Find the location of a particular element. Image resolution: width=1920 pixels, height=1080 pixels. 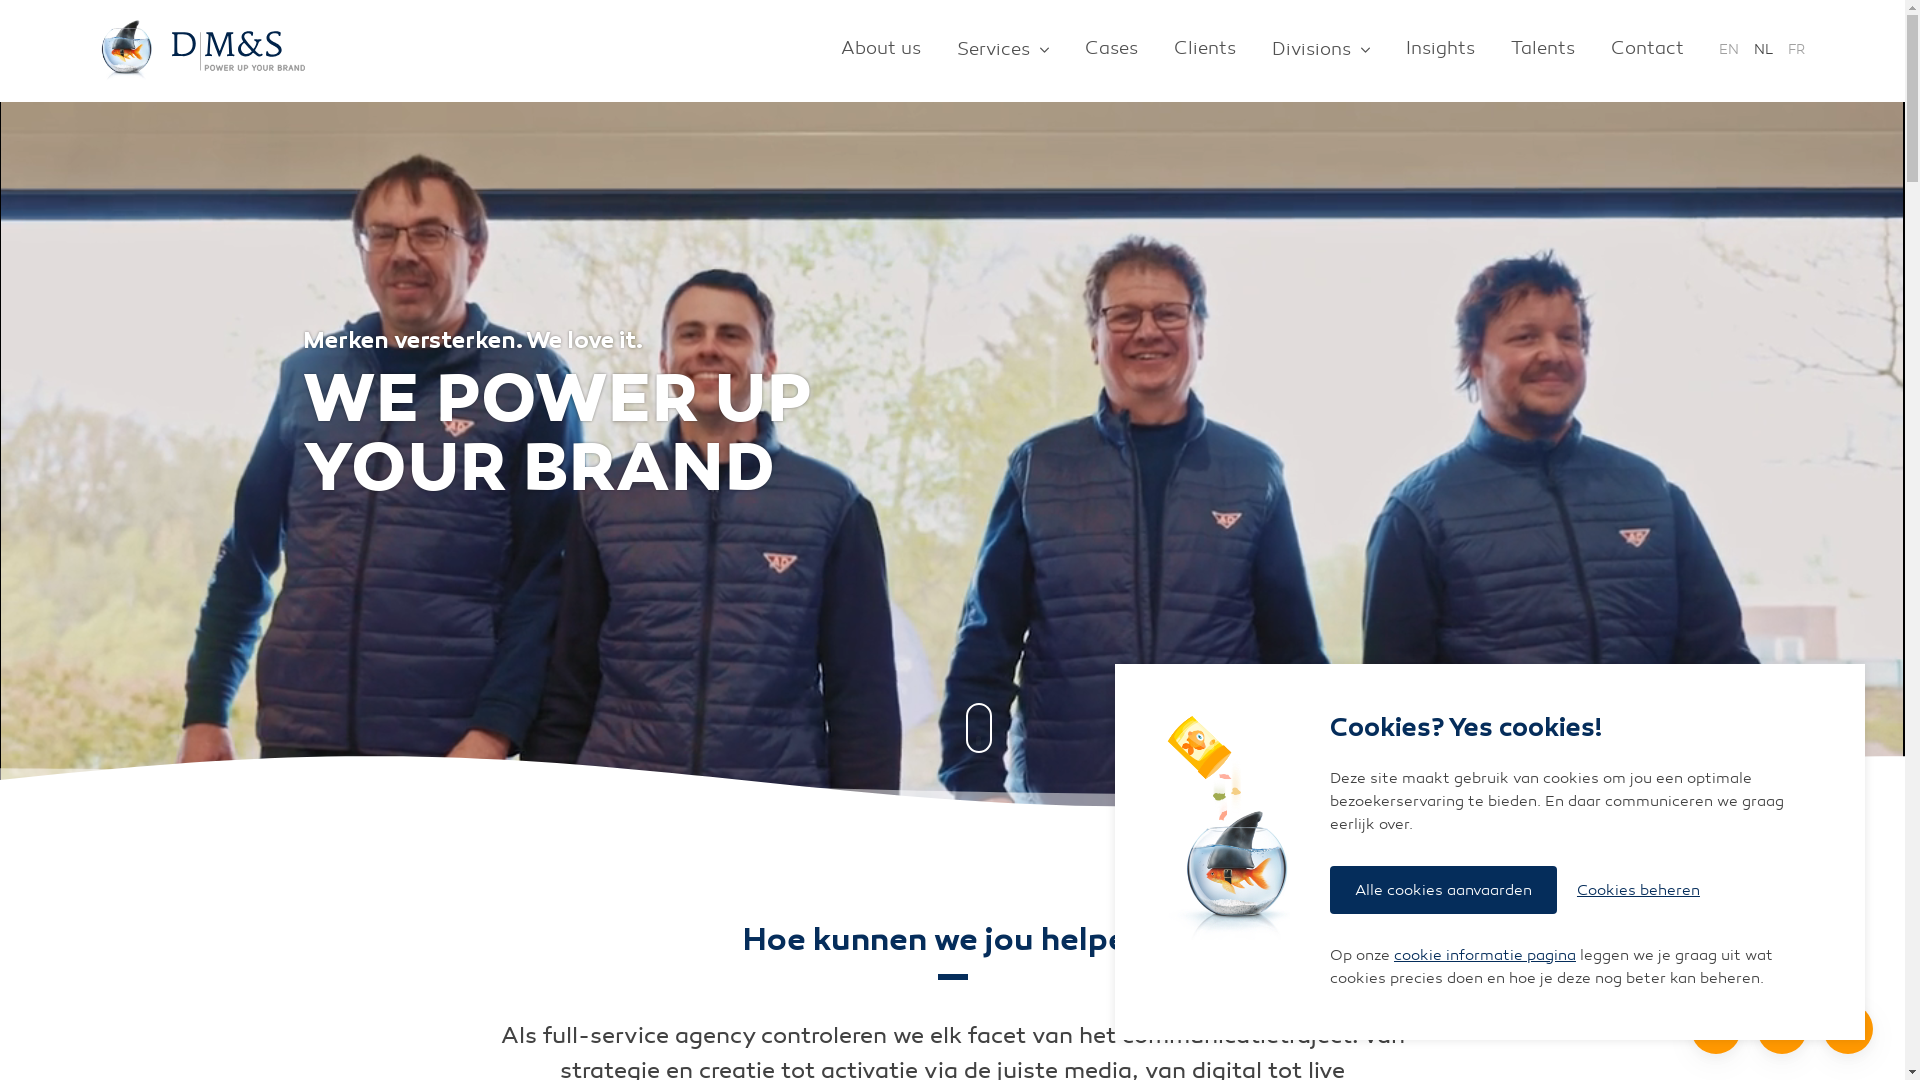

E-Commerce is located at coordinates (1204, 686).